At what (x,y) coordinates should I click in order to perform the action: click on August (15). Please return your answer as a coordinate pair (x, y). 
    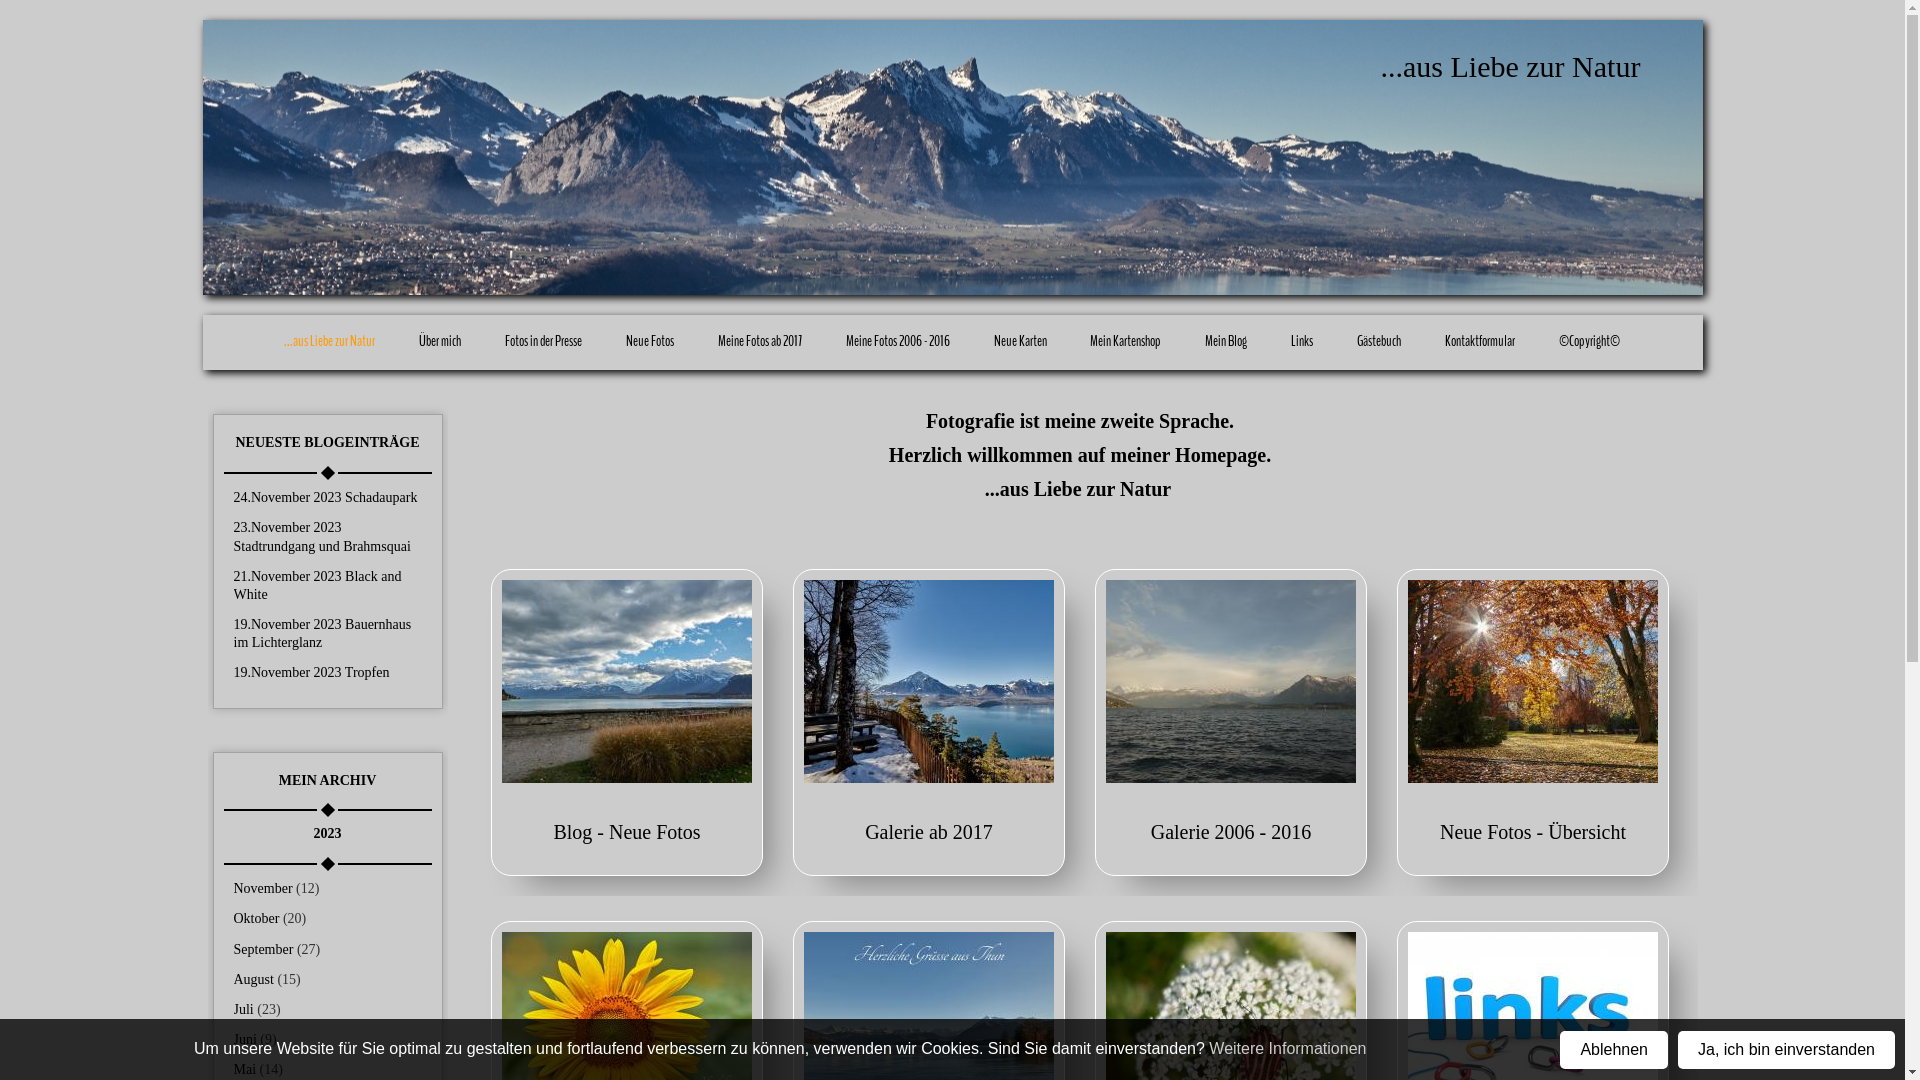
    Looking at the image, I should click on (268, 980).